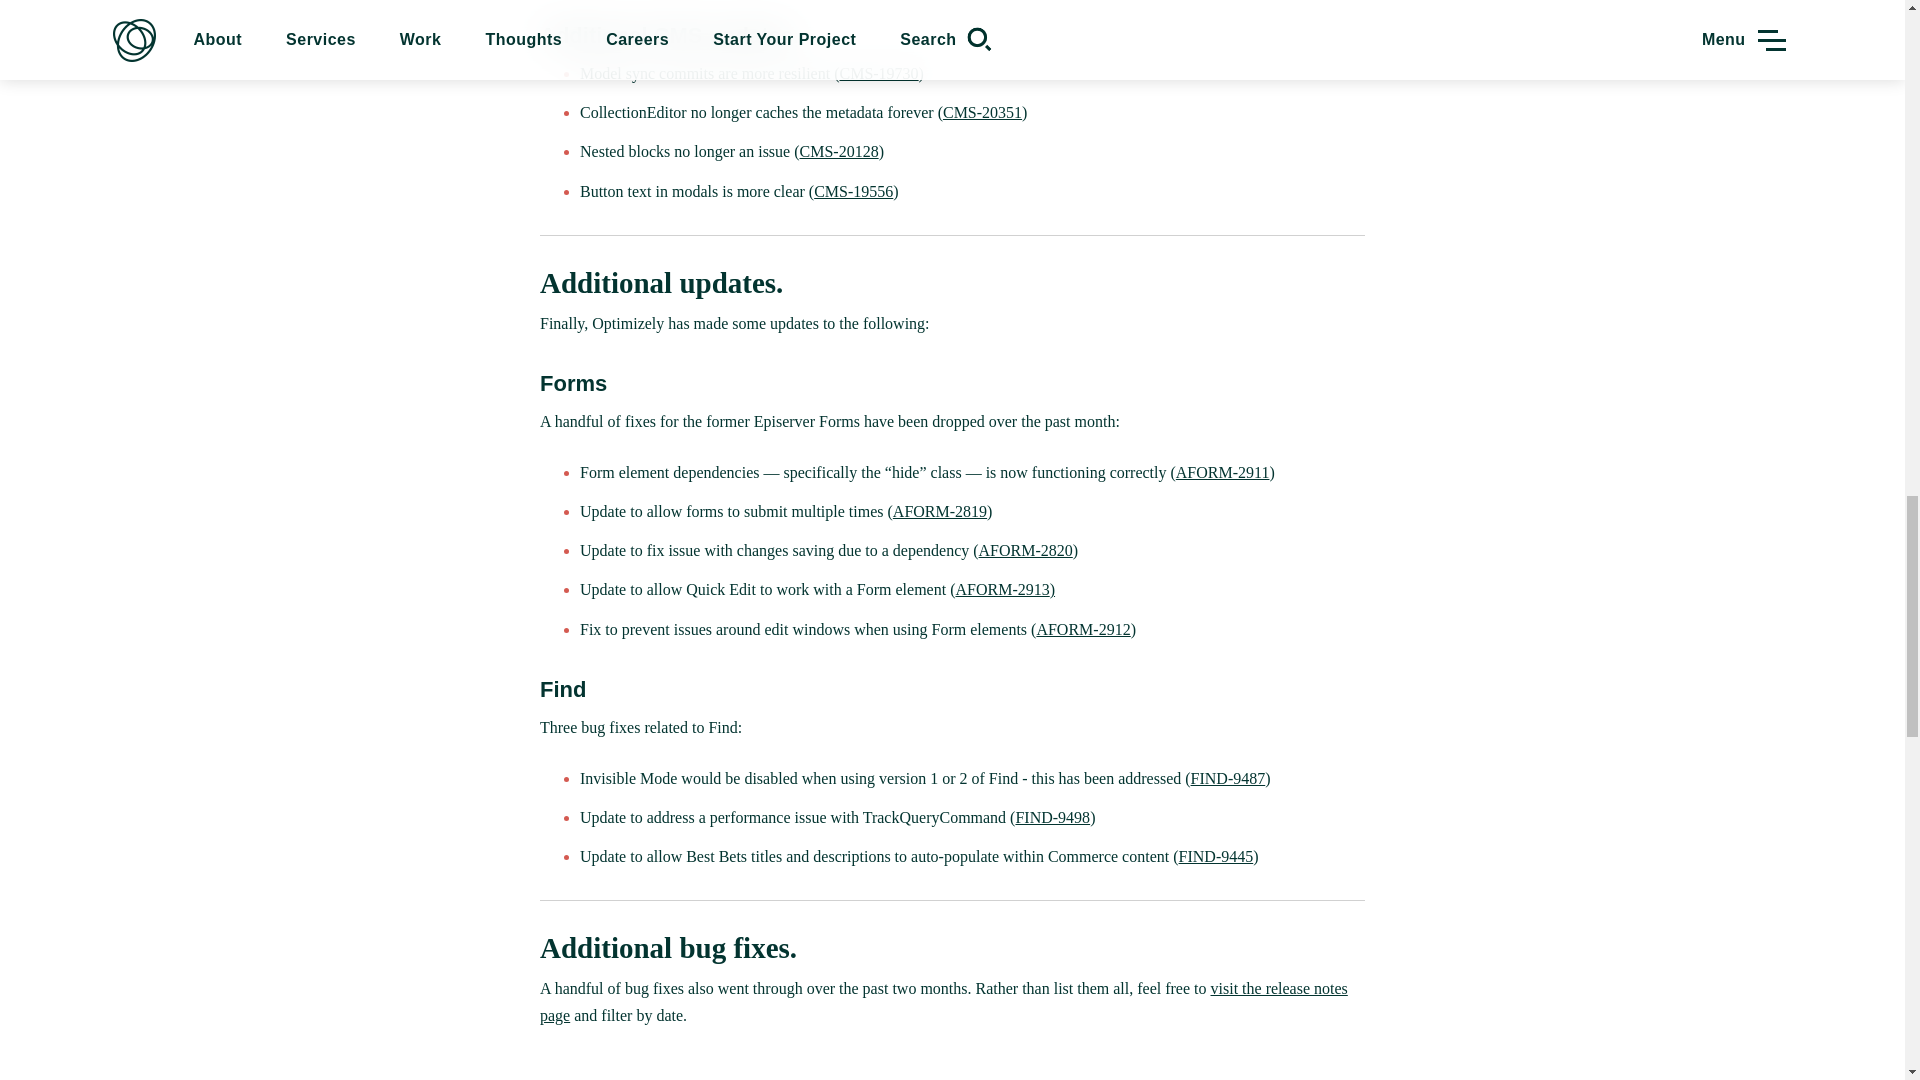 The width and height of the screenshot is (1920, 1080). Describe the element at coordinates (1222, 472) in the screenshot. I see `AFORM-2911` at that location.